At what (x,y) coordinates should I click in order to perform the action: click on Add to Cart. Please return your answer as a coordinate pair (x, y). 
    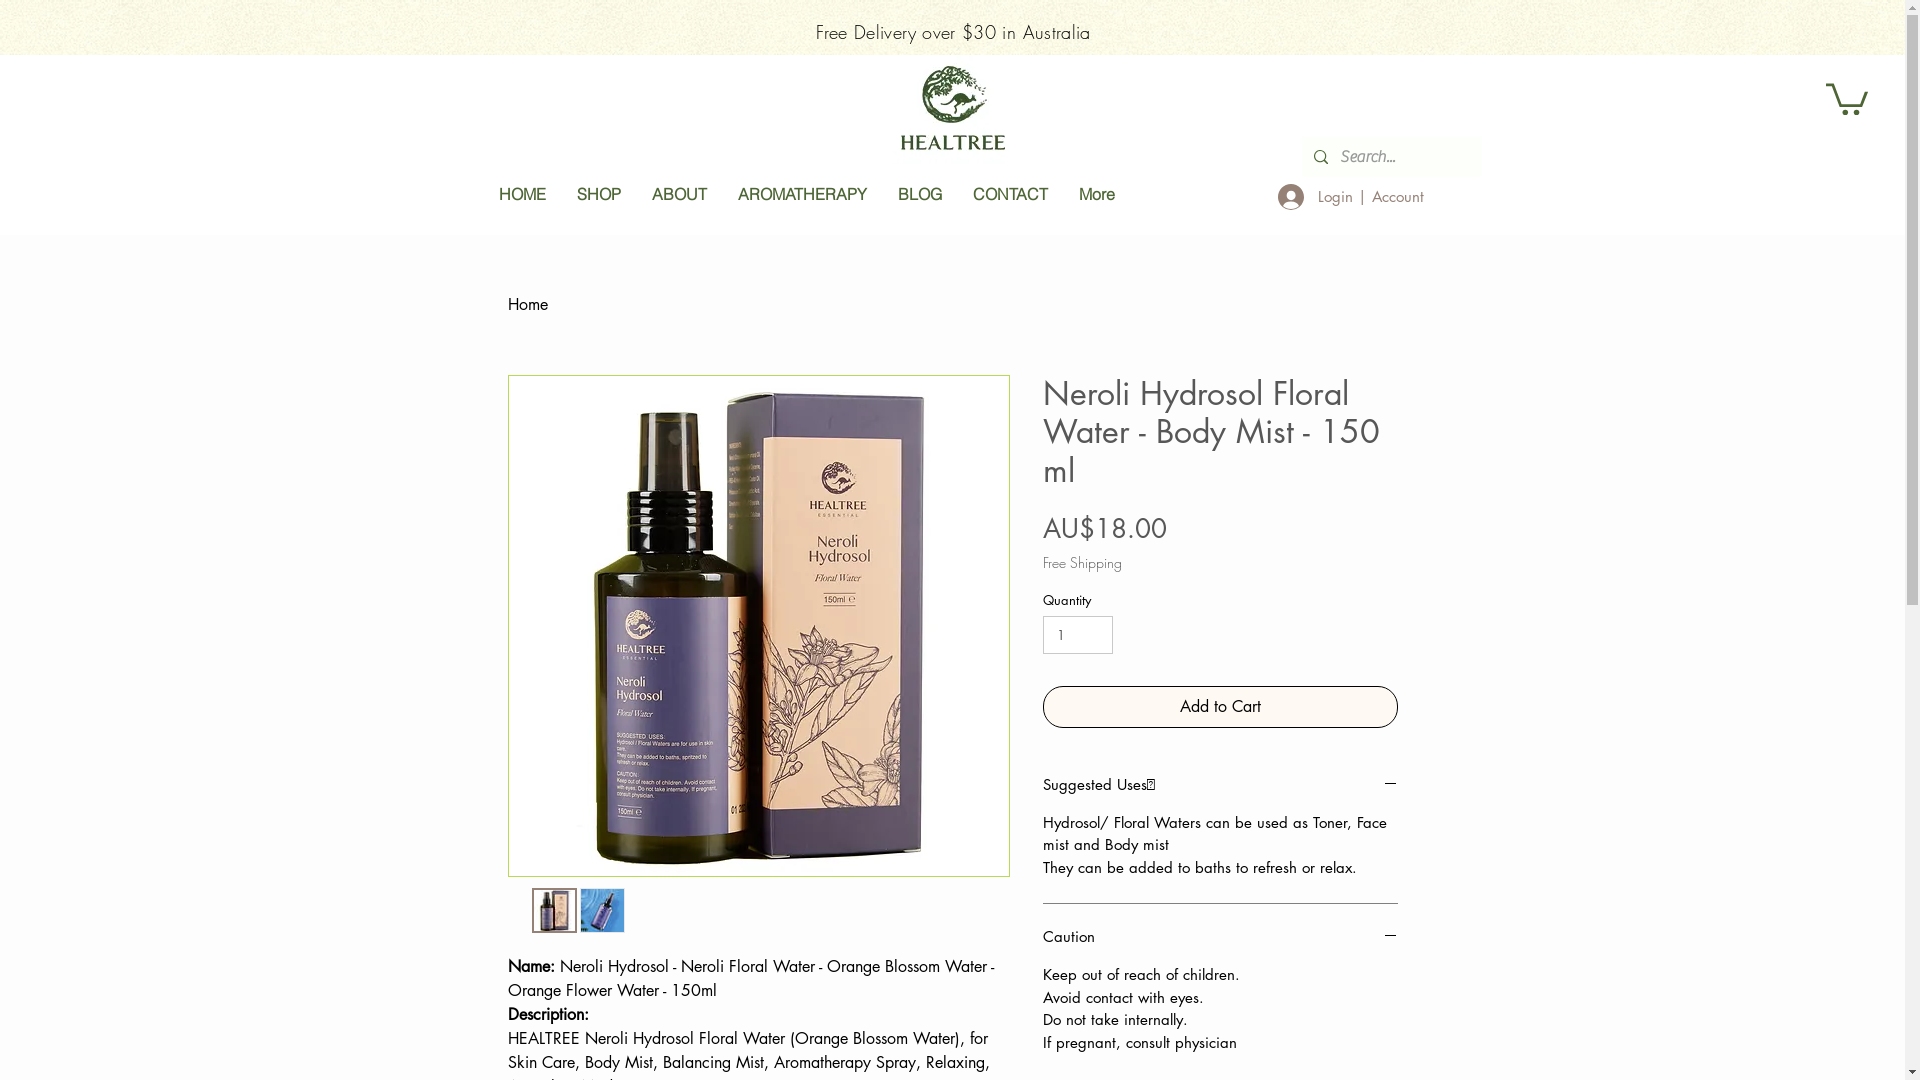
    Looking at the image, I should click on (1220, 707).